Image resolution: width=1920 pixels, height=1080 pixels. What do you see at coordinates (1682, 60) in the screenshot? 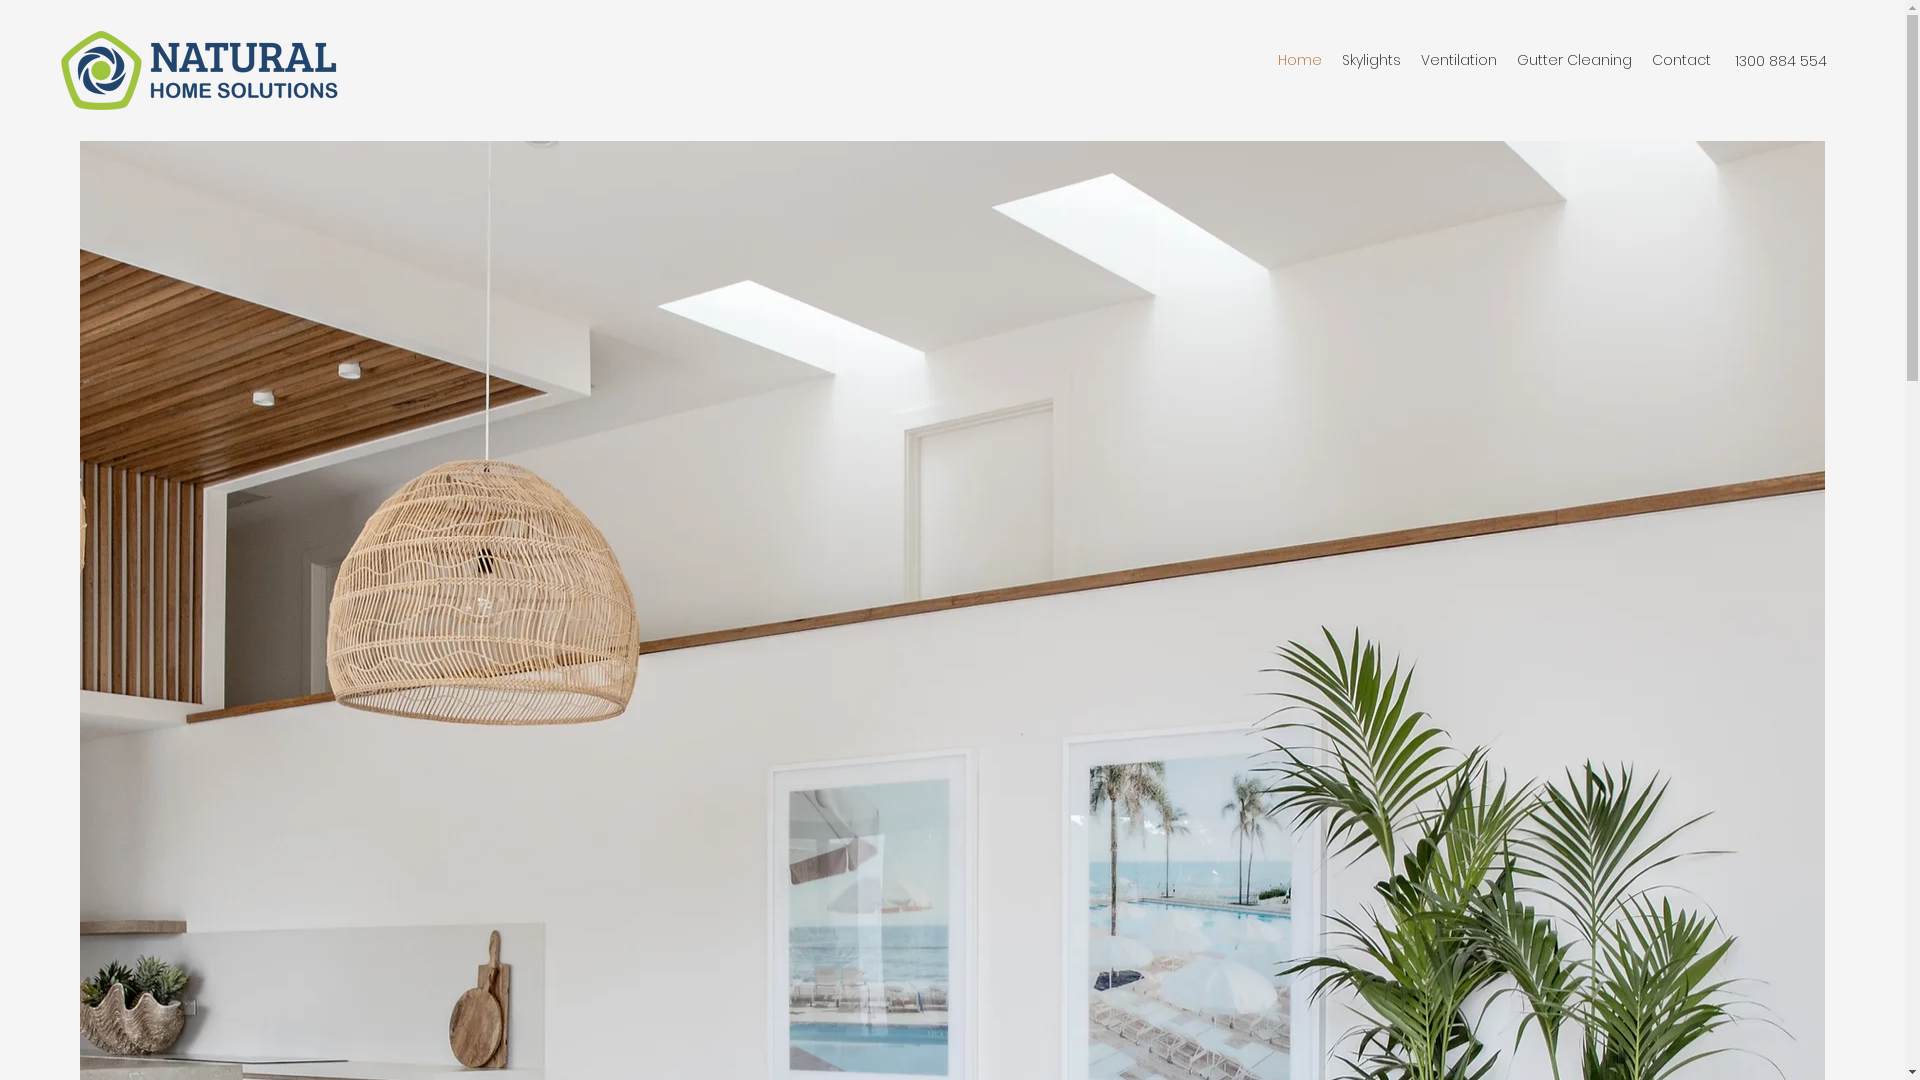
I see `Contact` at bounding box center [1682, 60].